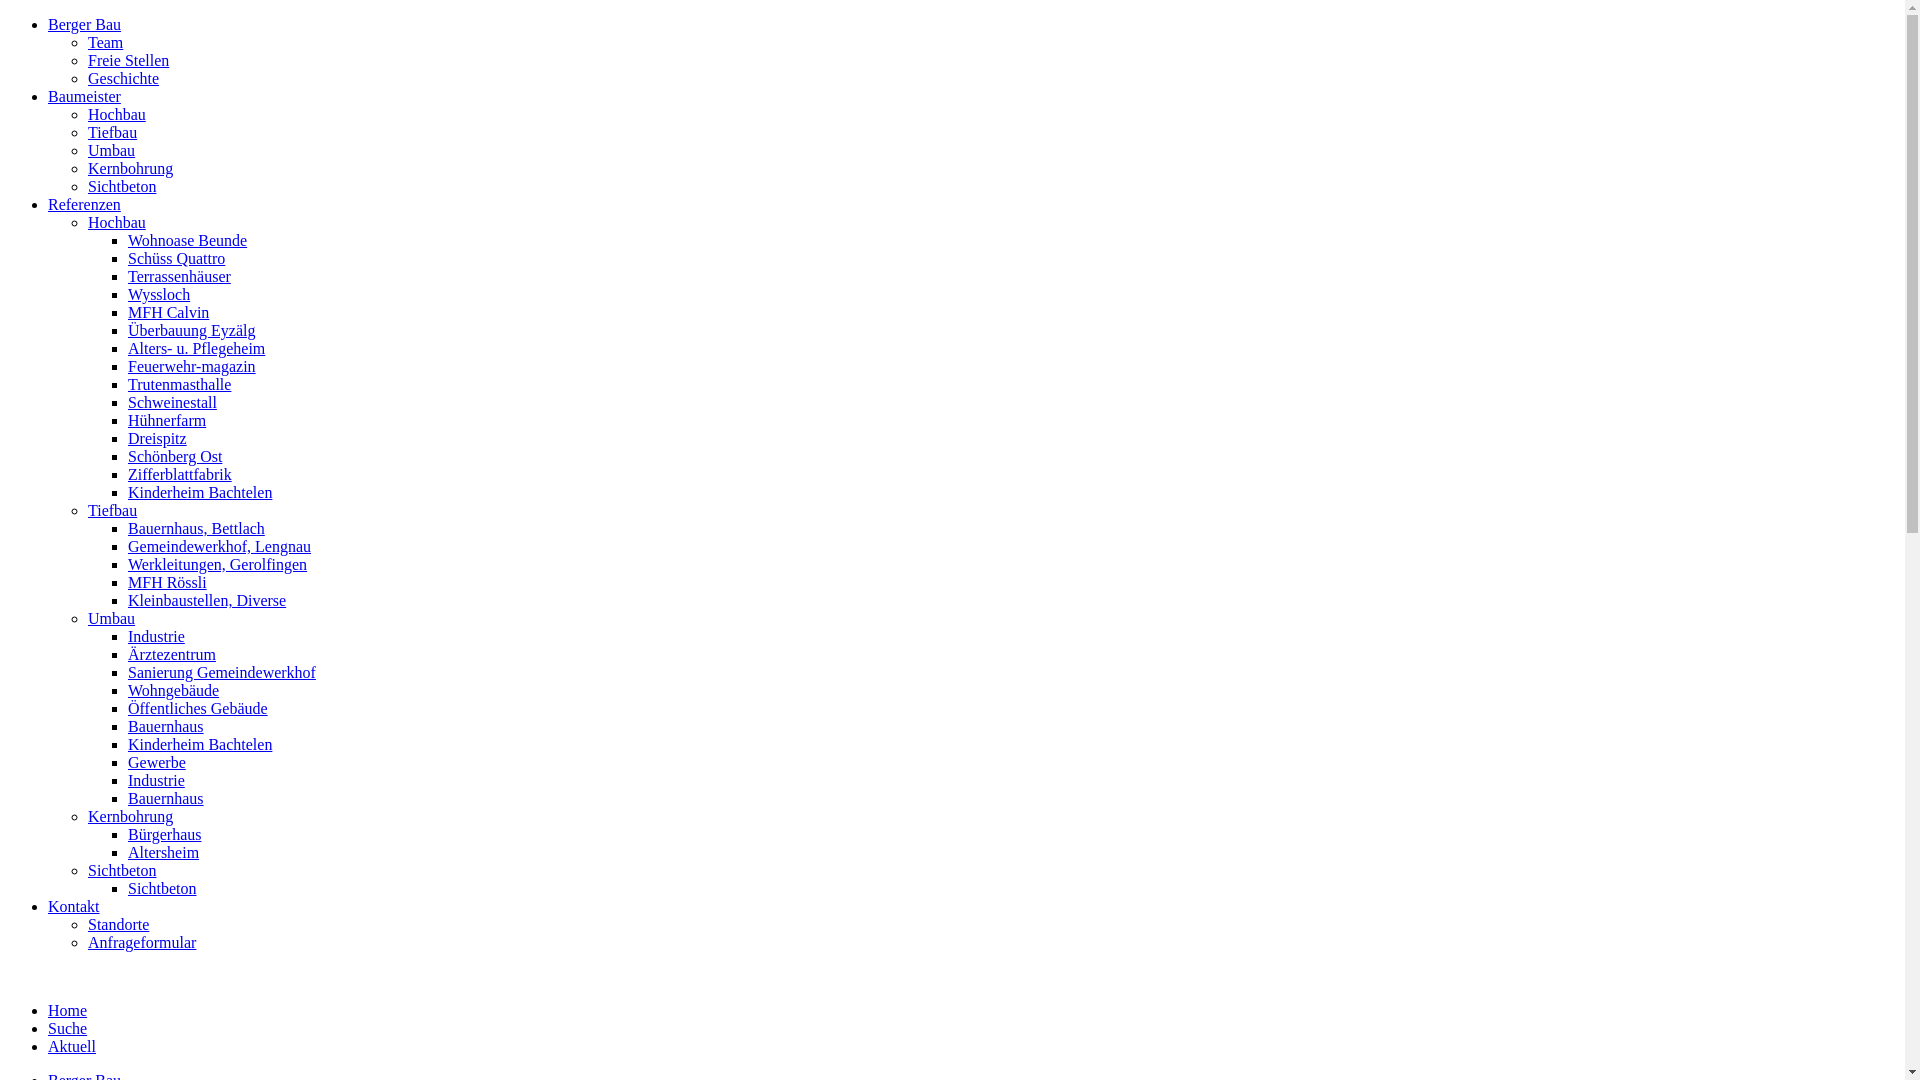 The image size is (1920, 1080). Describe the element at coordinates (72, 1046) in the screenshot. I see `Aktuell` at that location.